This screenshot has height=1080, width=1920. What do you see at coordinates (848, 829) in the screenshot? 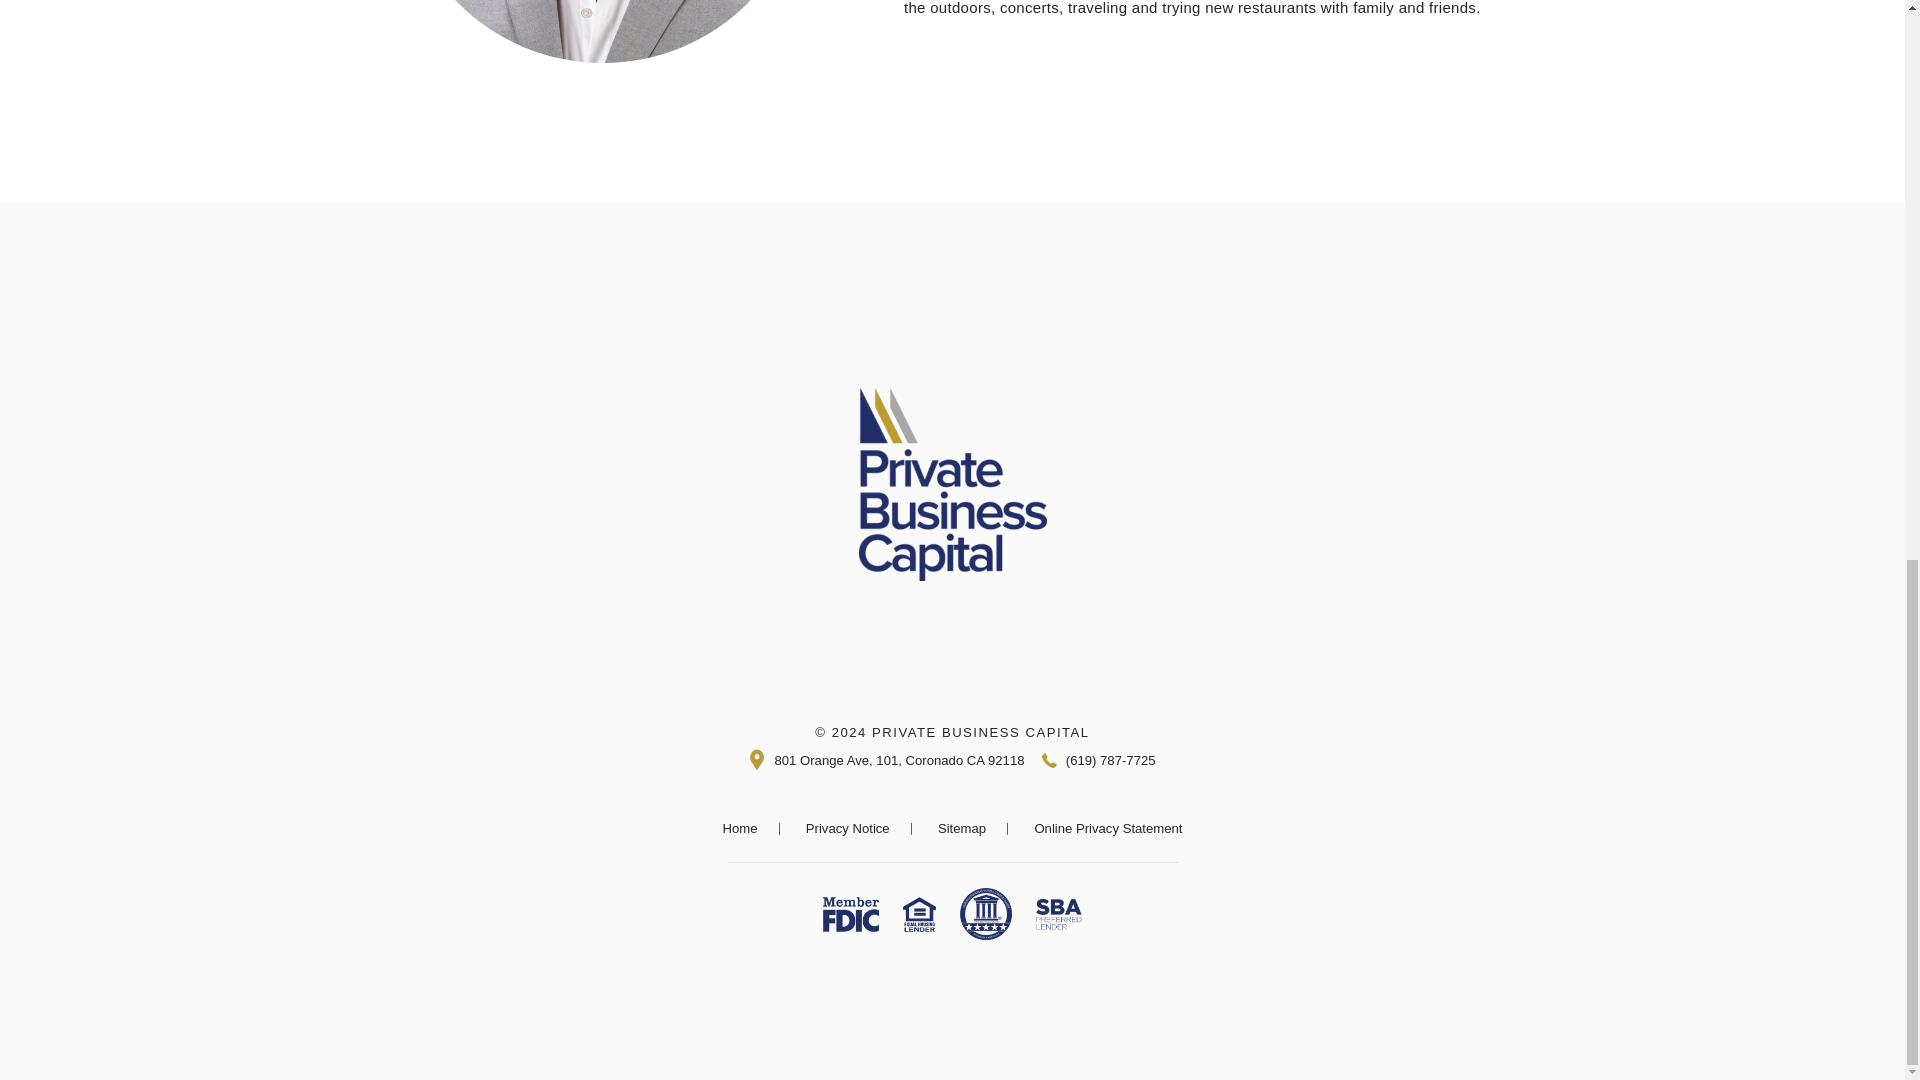
I see `Privacy Notice` at bounding box center [848, 829].